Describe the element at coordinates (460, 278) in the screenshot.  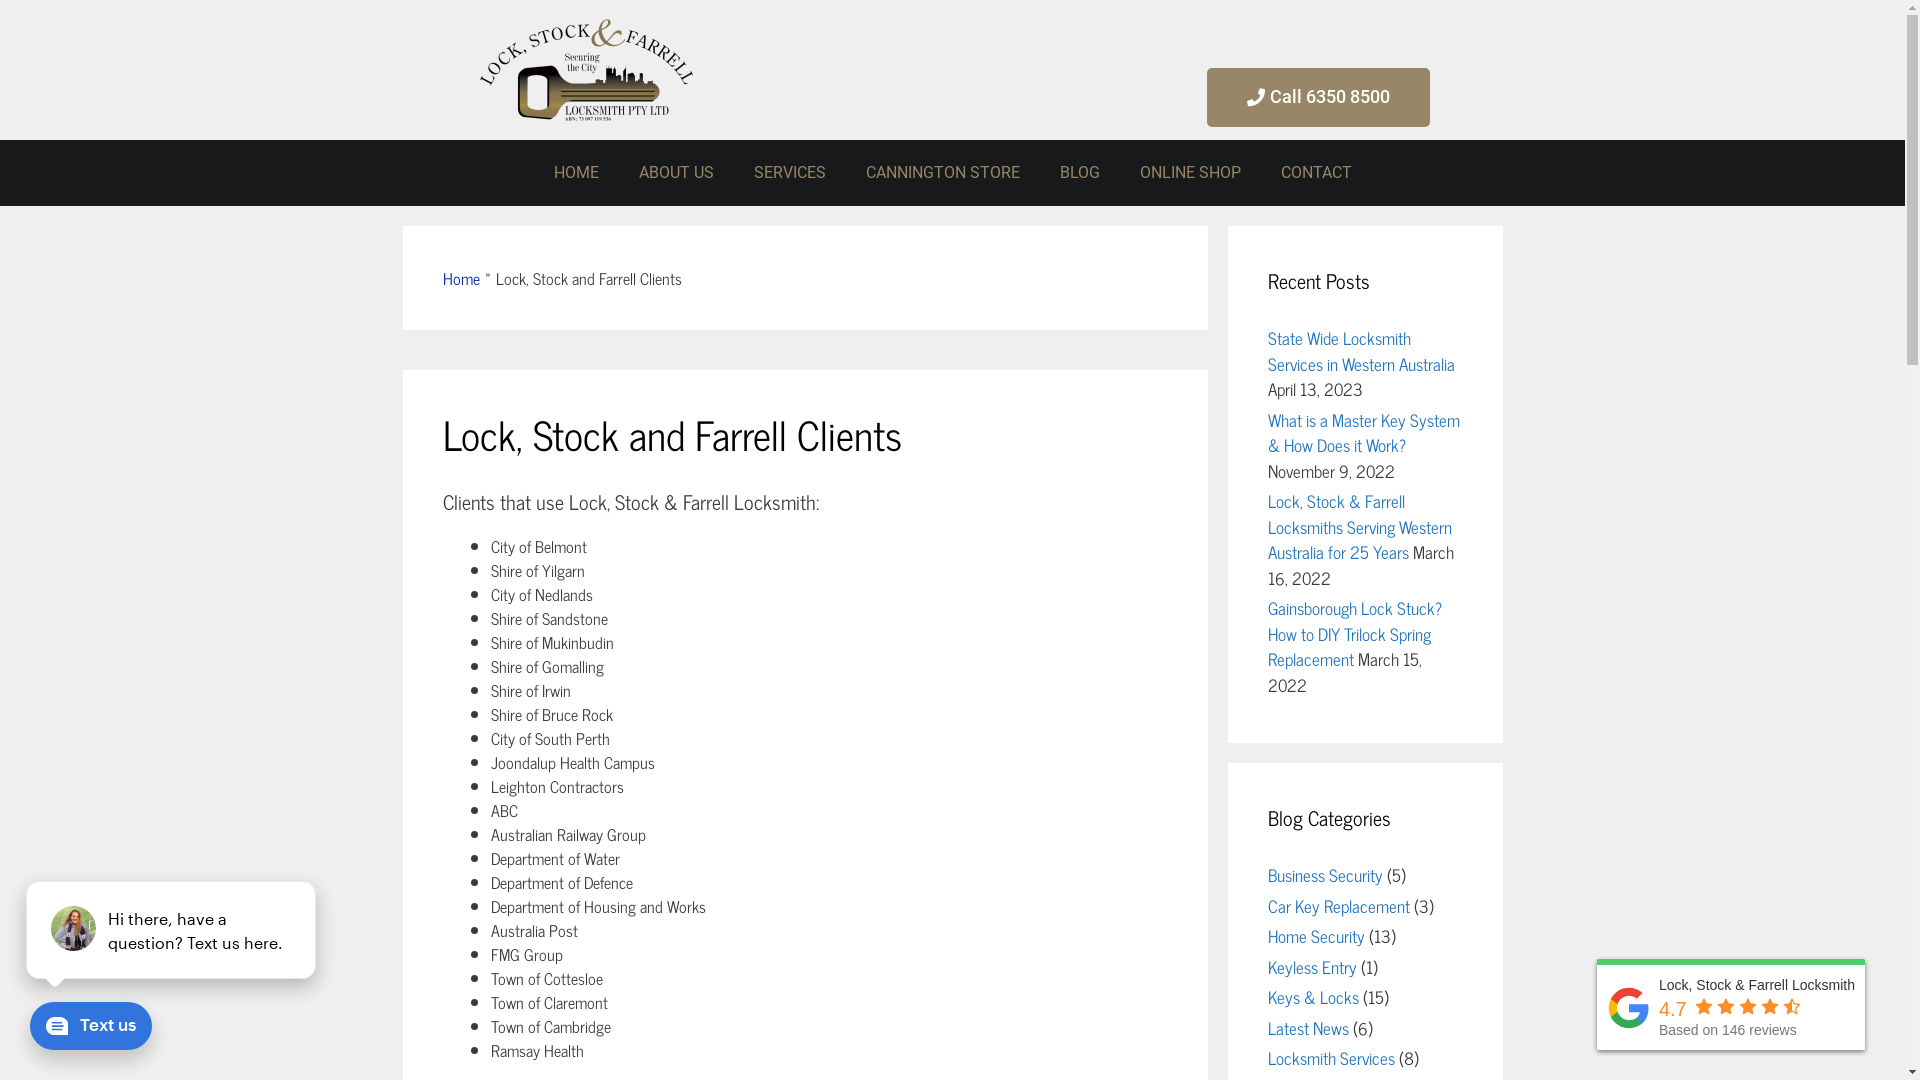
I see `Home` at that location.